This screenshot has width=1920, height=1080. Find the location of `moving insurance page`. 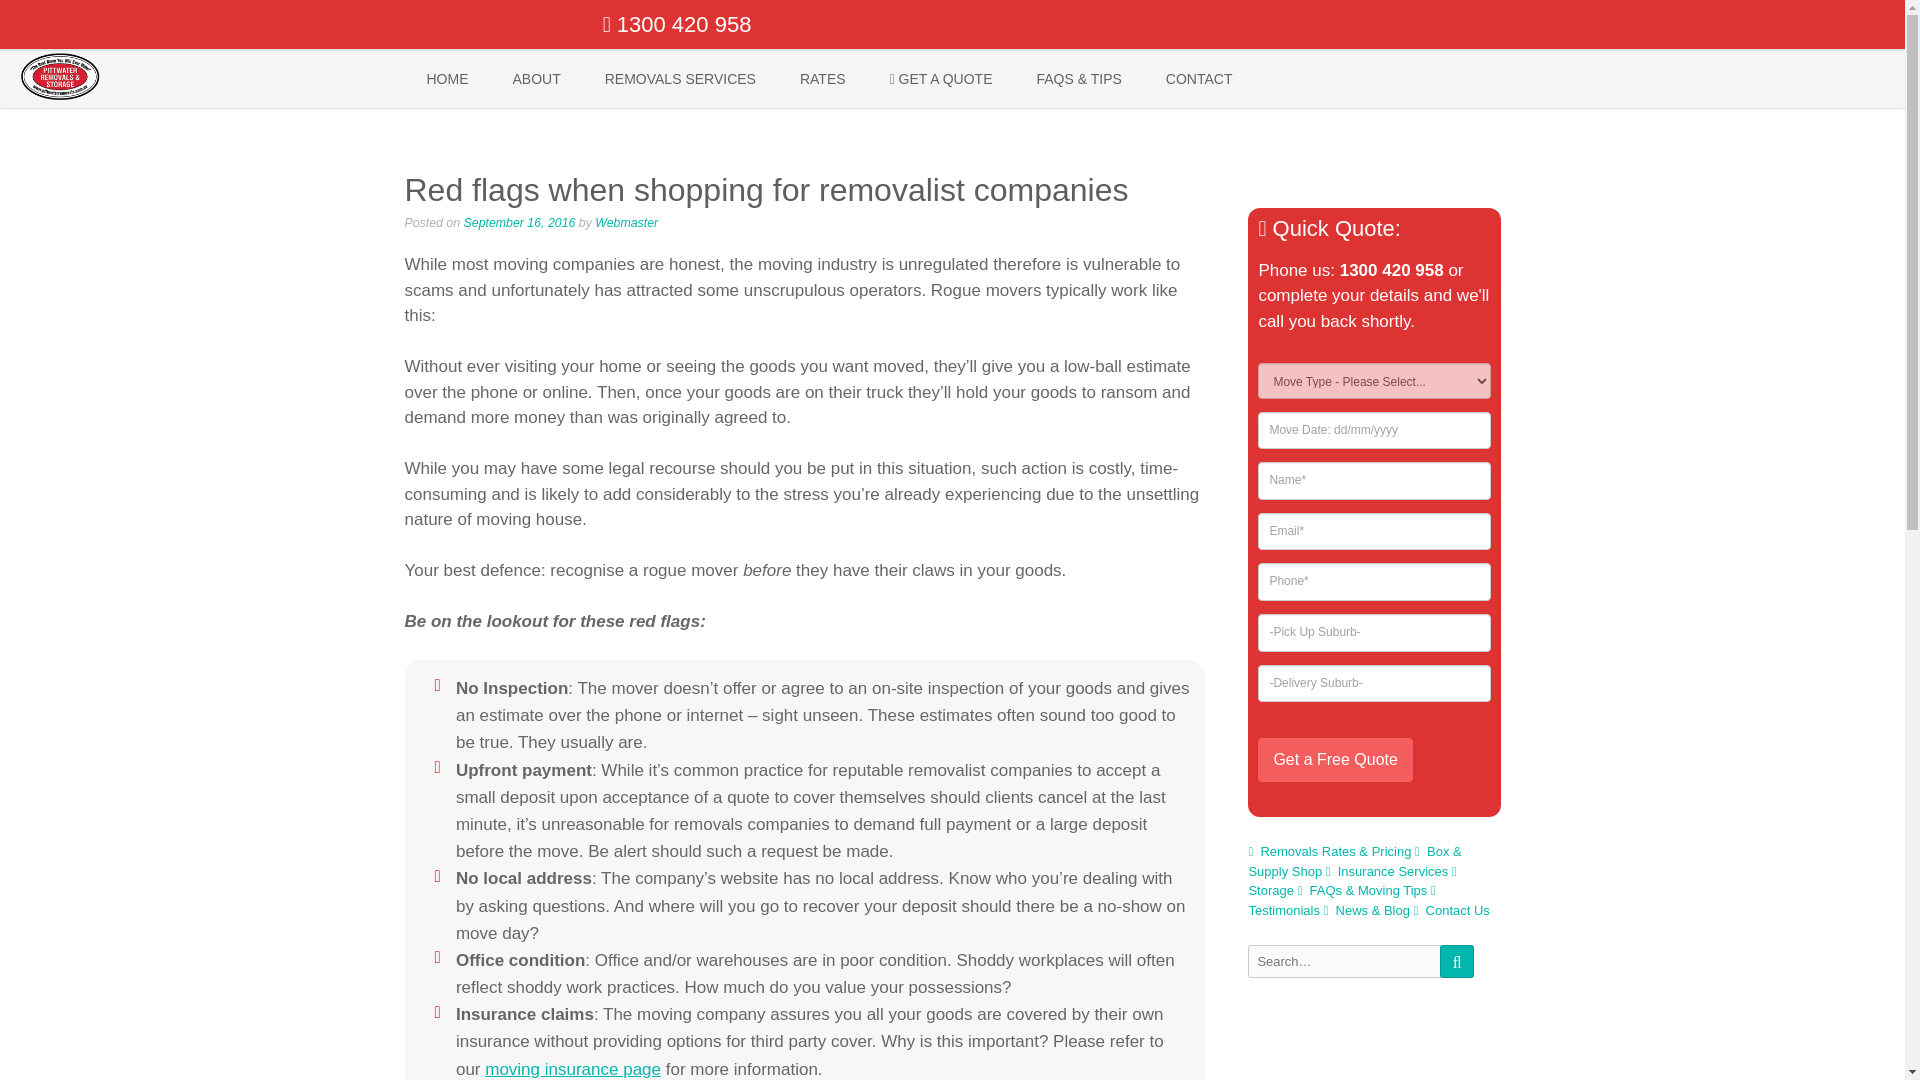

moving insurance page is located at coordinates (572, 1068).